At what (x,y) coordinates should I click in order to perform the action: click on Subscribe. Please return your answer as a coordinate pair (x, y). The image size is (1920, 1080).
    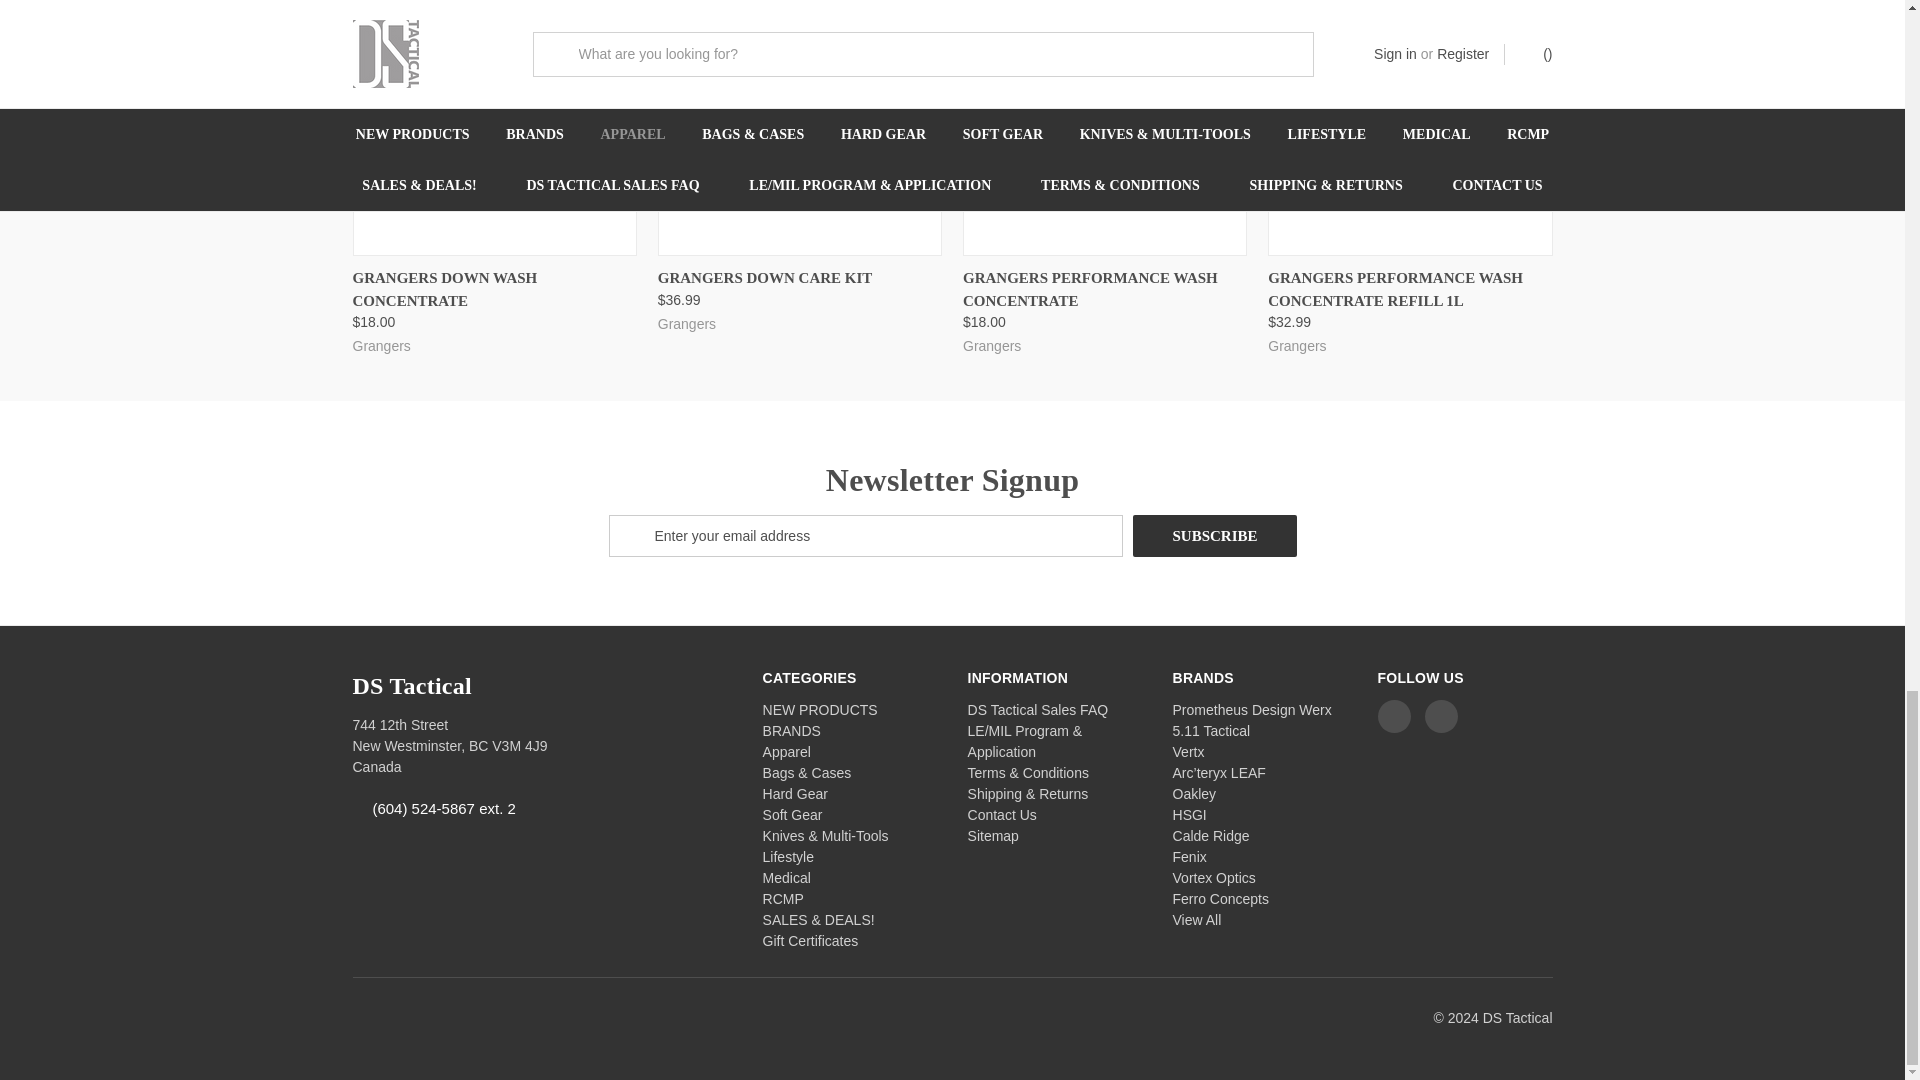
    Looking at the image, I should click on (1214, 536).